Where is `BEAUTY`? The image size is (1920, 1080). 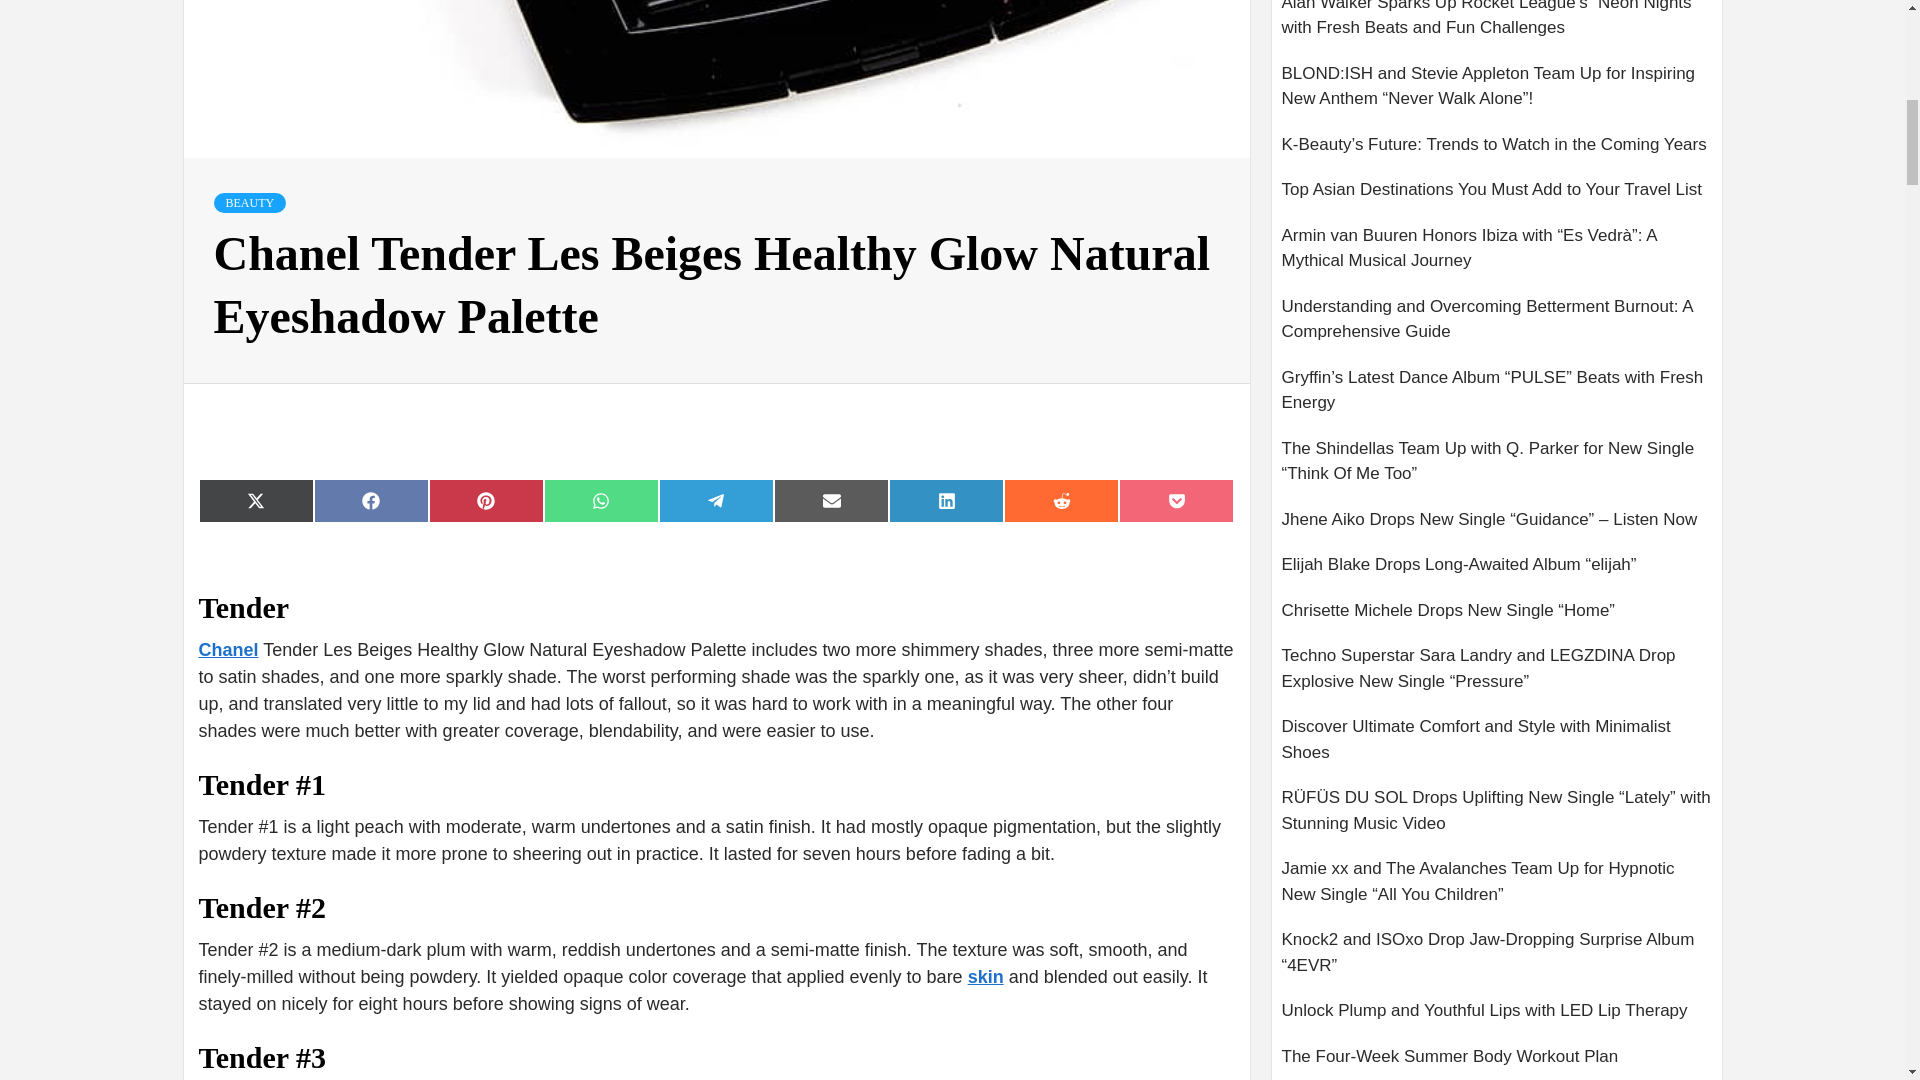 BEAUTY is located at coordinates (250, 202).